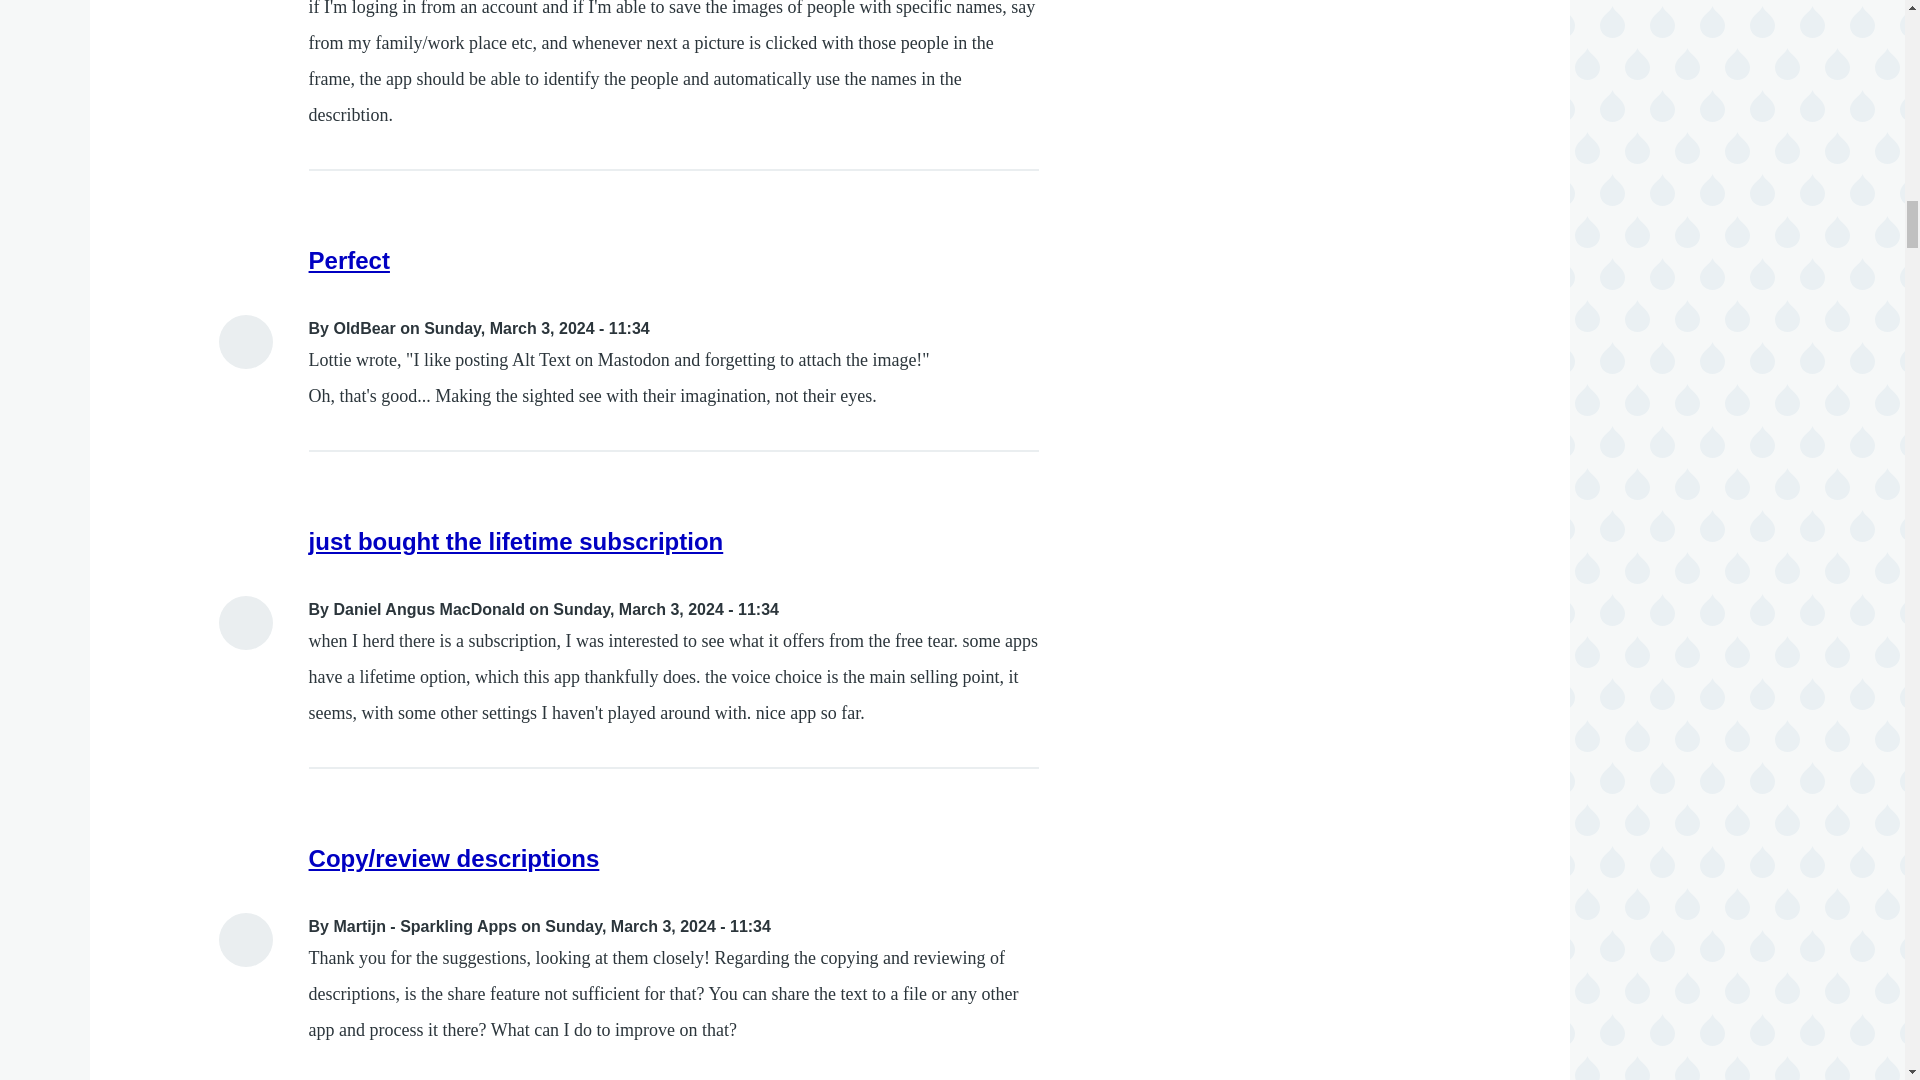 The width and height of the screenshot is (1920, 1080). Describe the element at coordinates (349, 260) in the screenshot. I see `Perfect` at that location.